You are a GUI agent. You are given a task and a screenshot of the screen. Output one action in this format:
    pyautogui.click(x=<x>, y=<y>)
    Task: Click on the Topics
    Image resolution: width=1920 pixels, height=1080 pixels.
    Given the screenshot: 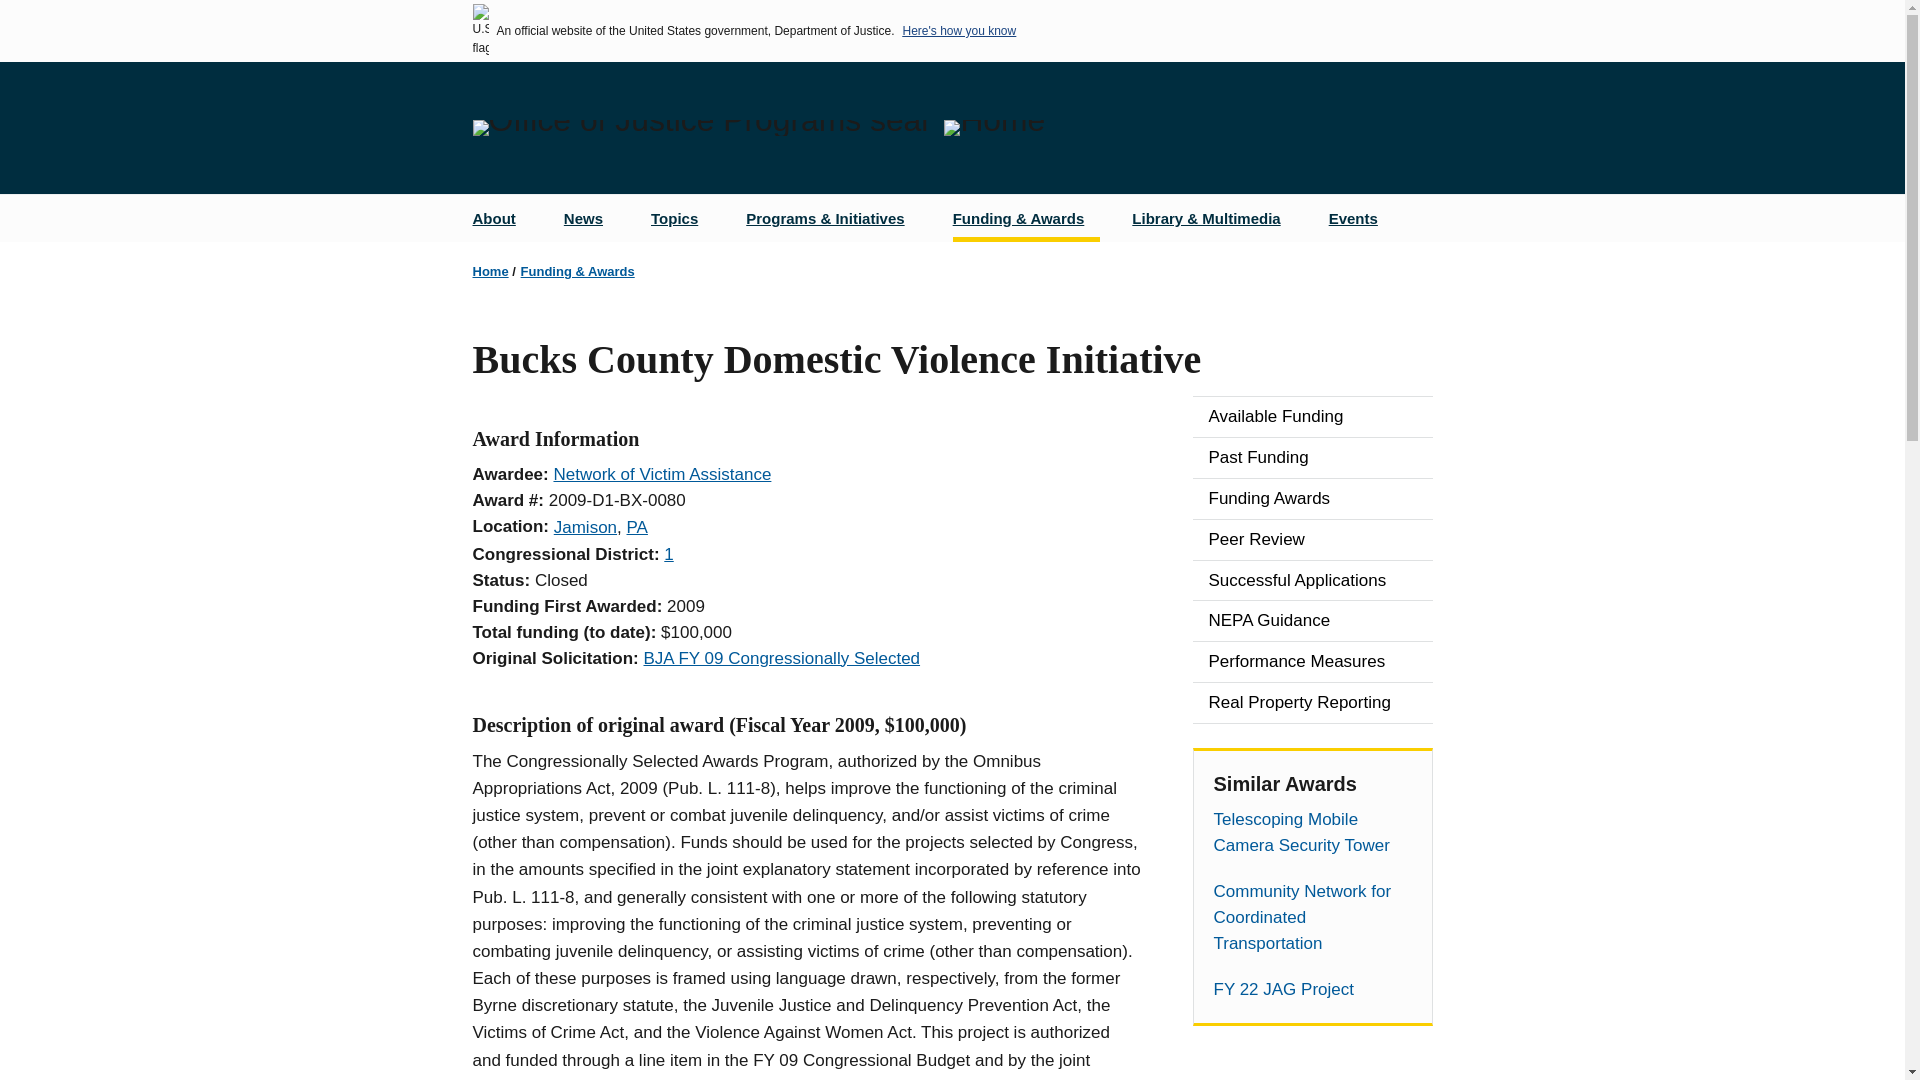 What is the action you would take?
    pyautogui.click(x=682, y=218)
    